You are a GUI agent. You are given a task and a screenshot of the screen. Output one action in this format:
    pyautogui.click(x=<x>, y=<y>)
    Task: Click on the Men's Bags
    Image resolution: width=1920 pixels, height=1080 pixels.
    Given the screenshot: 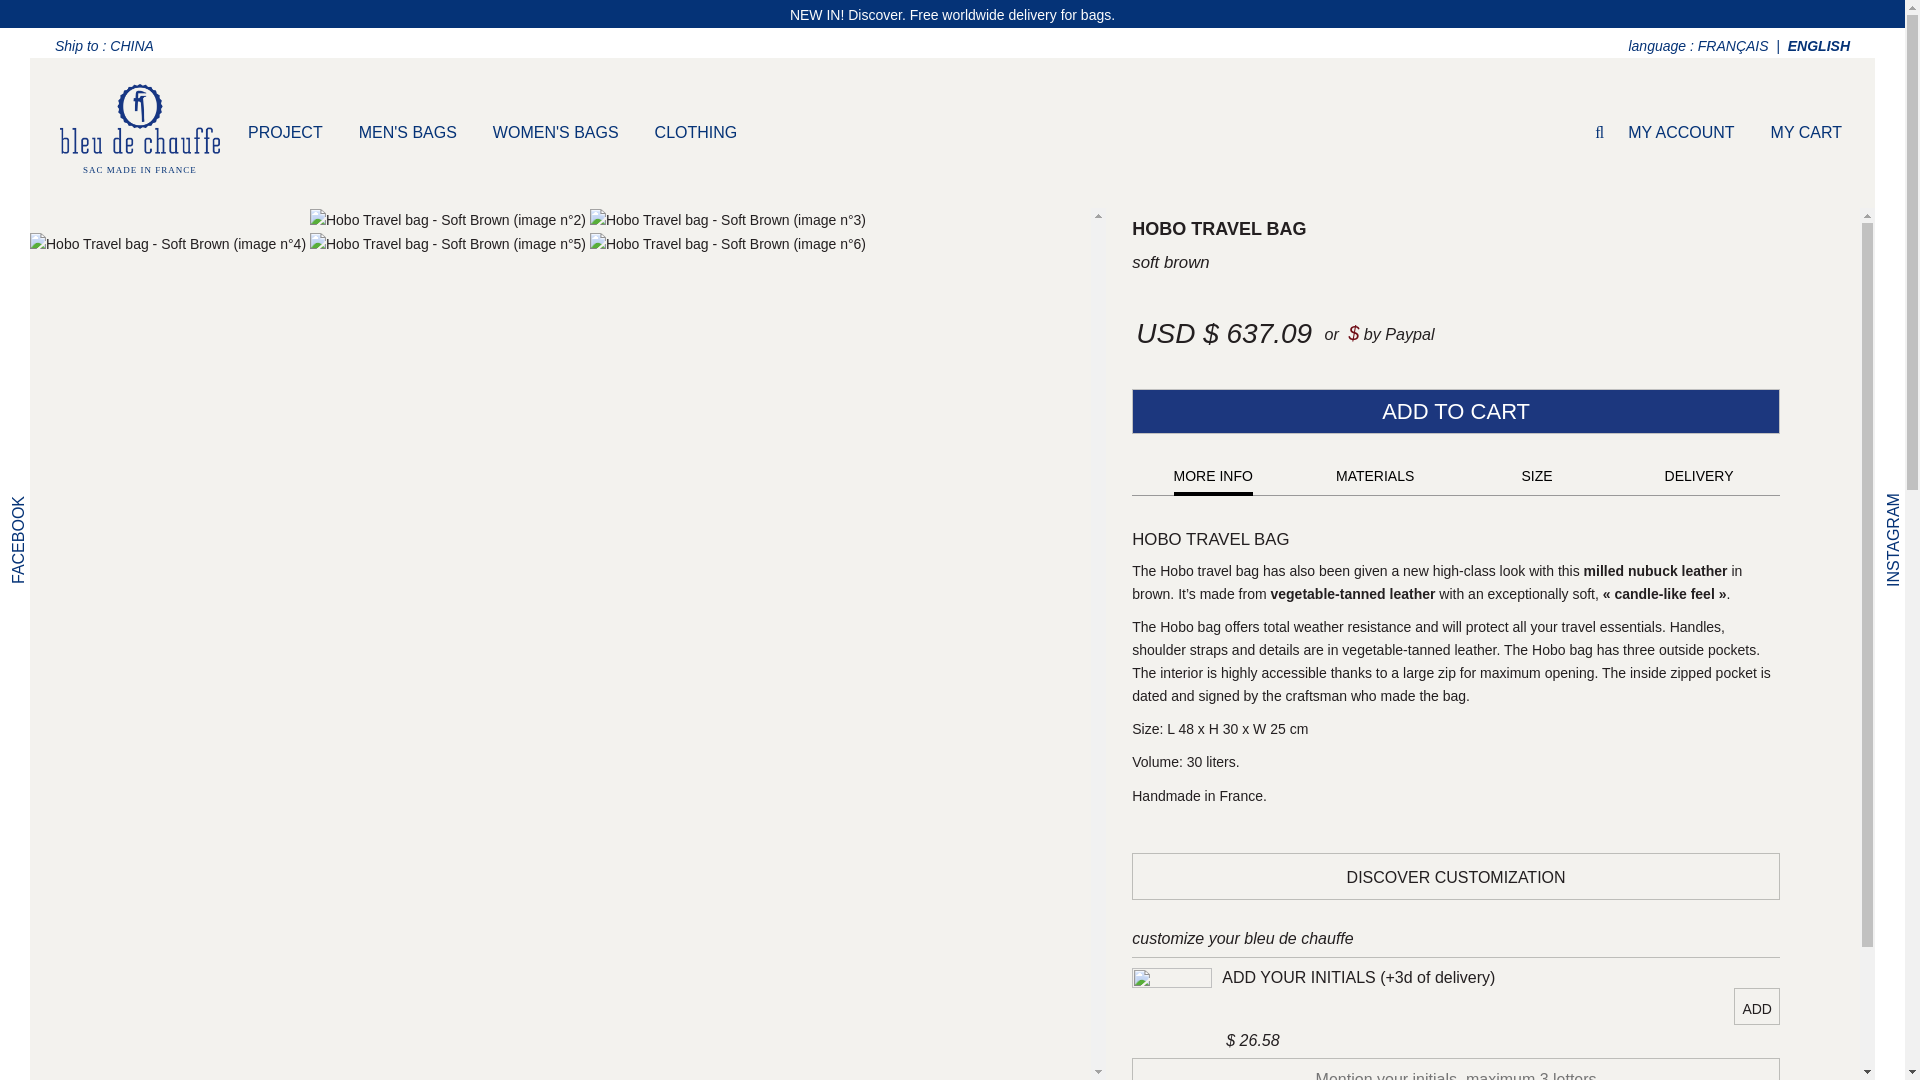 What is the action you would take?
    pyautogui.click(x=408, y=132)
    